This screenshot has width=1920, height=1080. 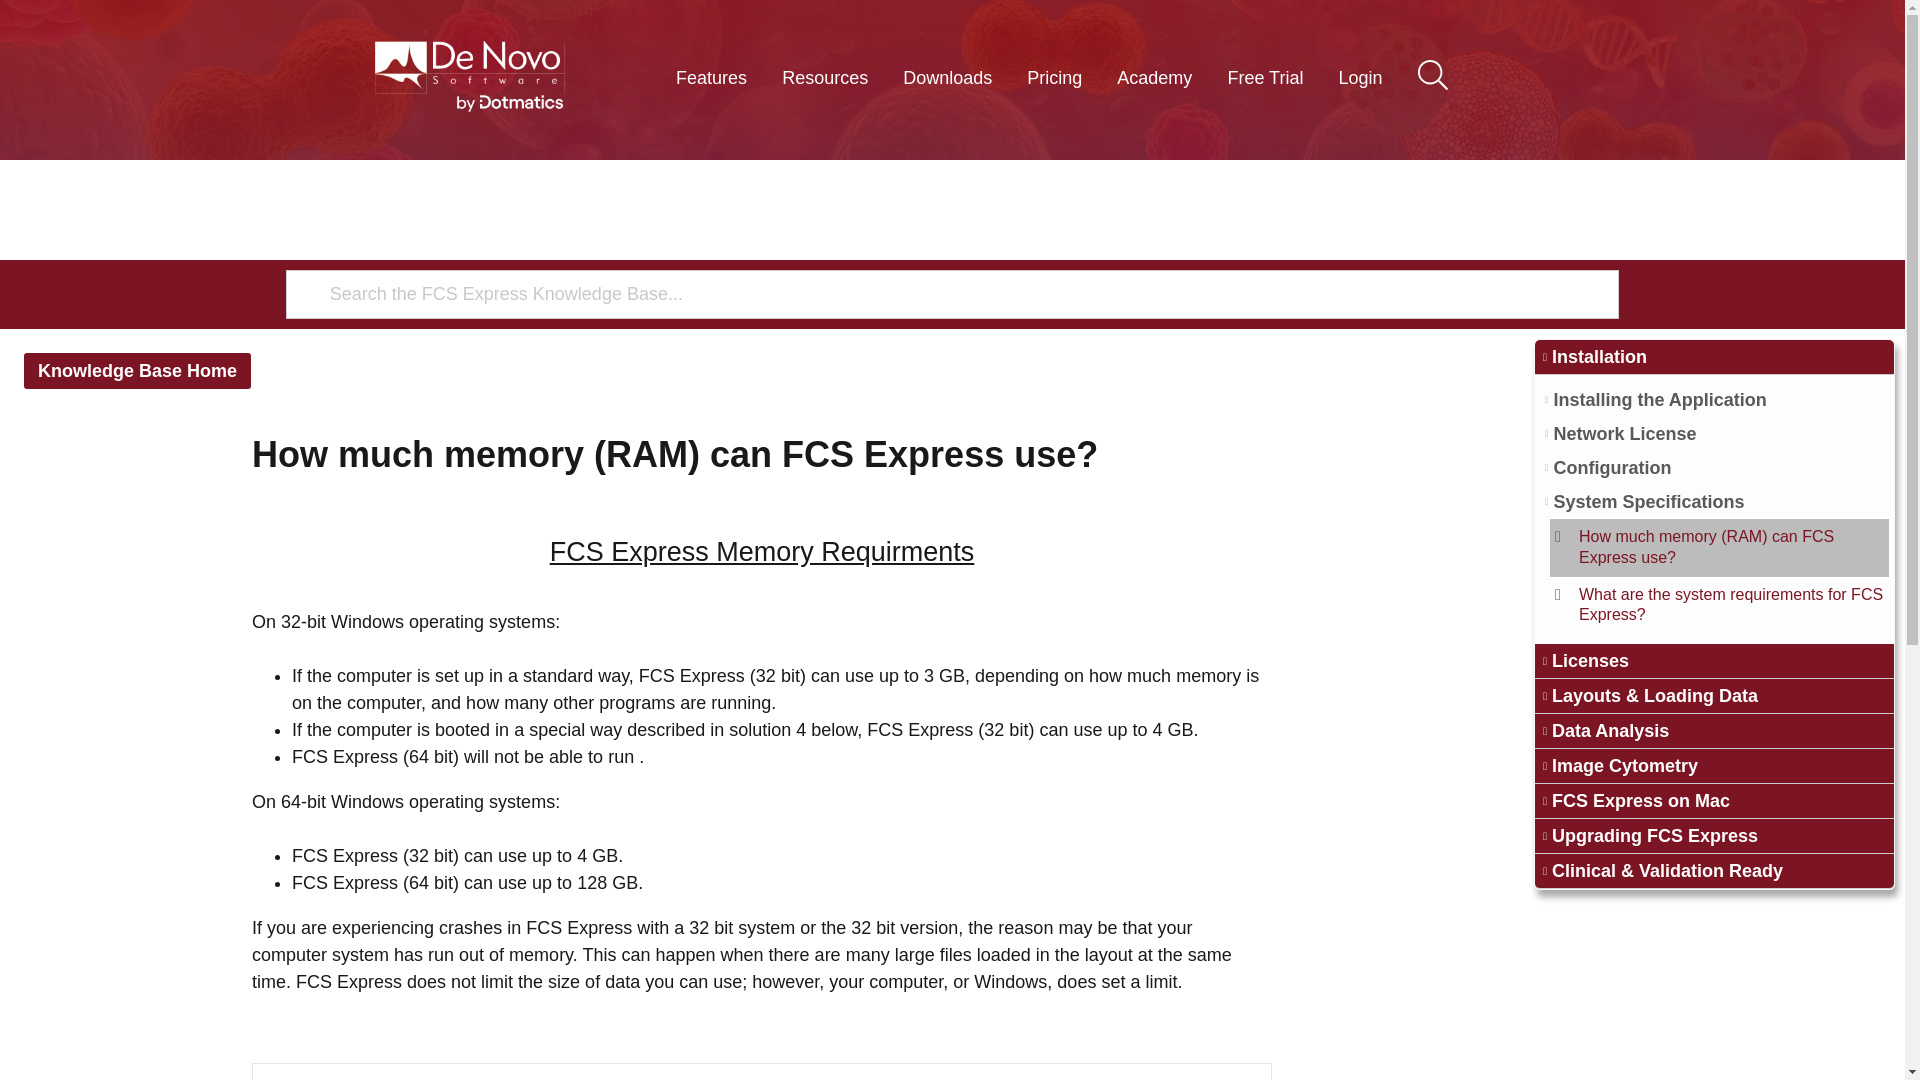 What do you see at coordinates (1431, 68) in the screenshot?
I see `Search` at bounding box center [1431, 68].